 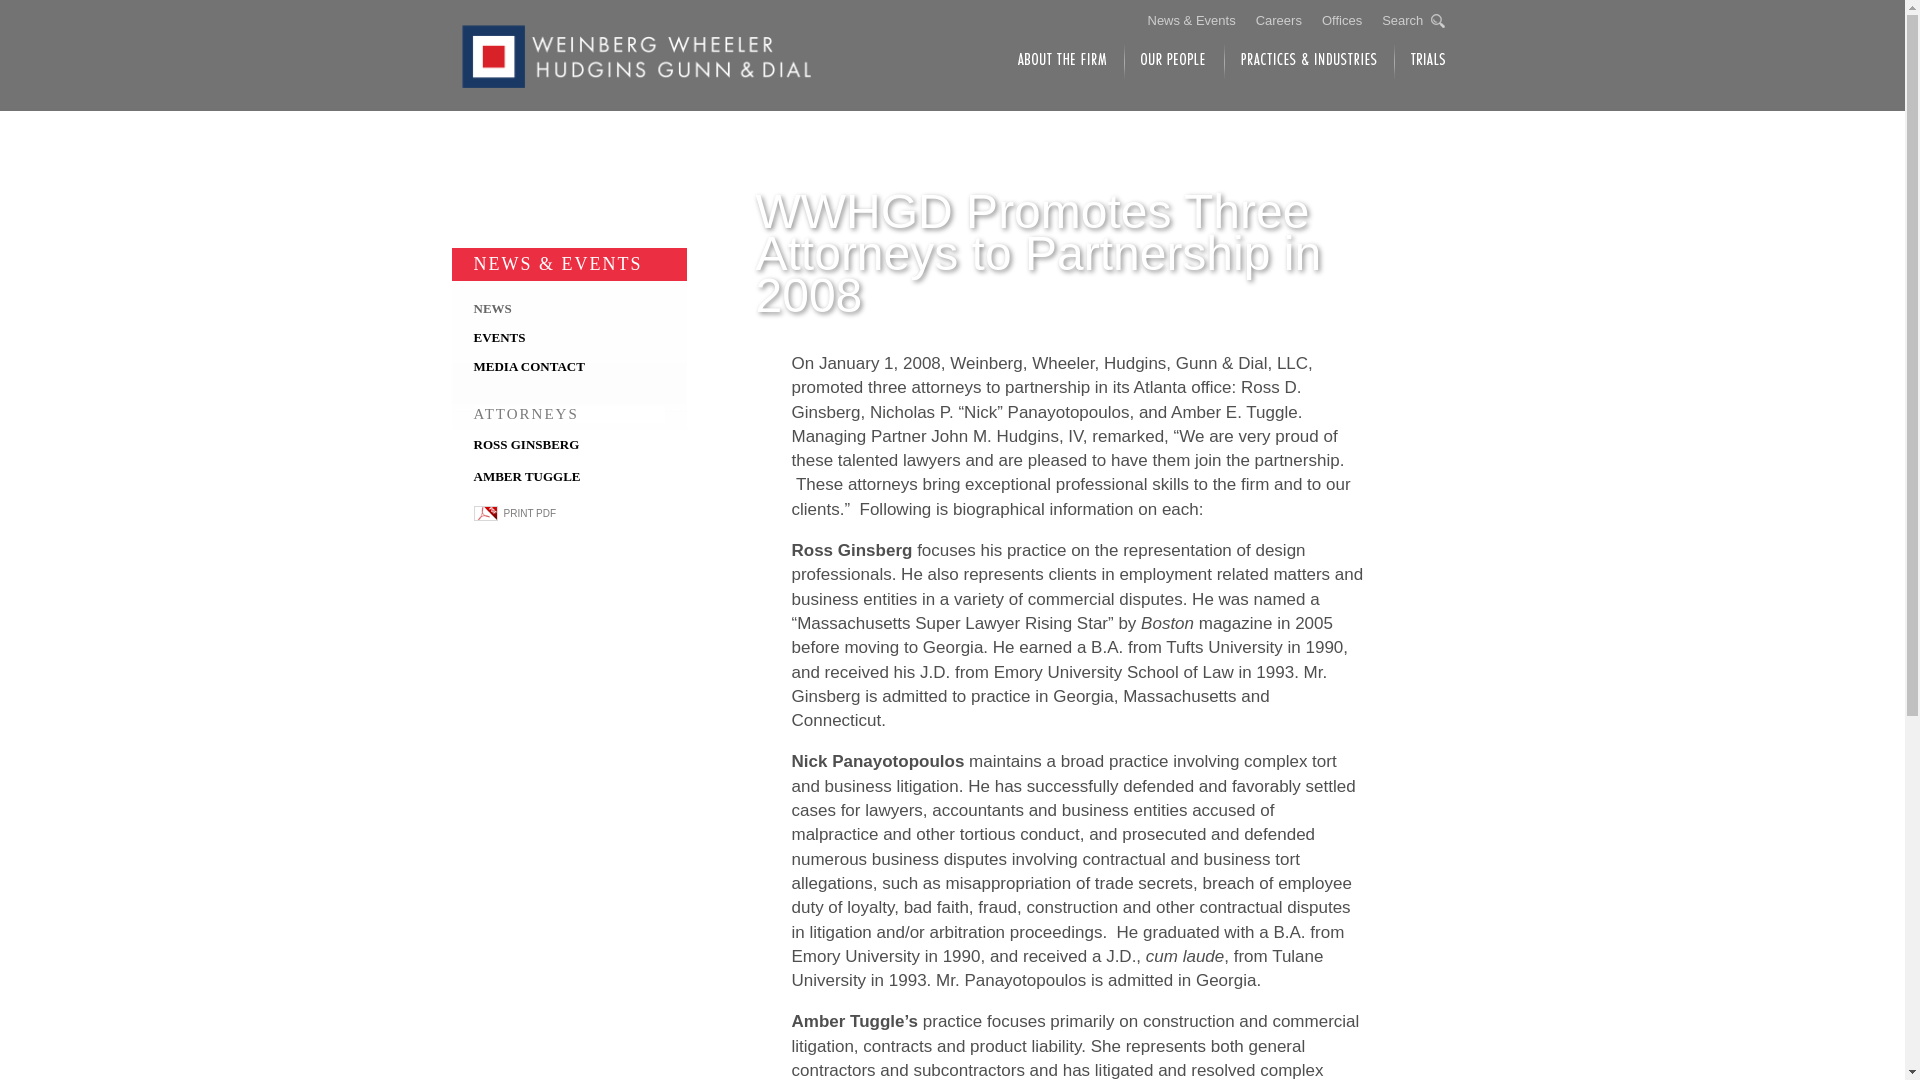 What do you see at coordinates (530, 366) in the screenshot?
I see `MEDIA CONTACT` at bounding box center [530, 366].